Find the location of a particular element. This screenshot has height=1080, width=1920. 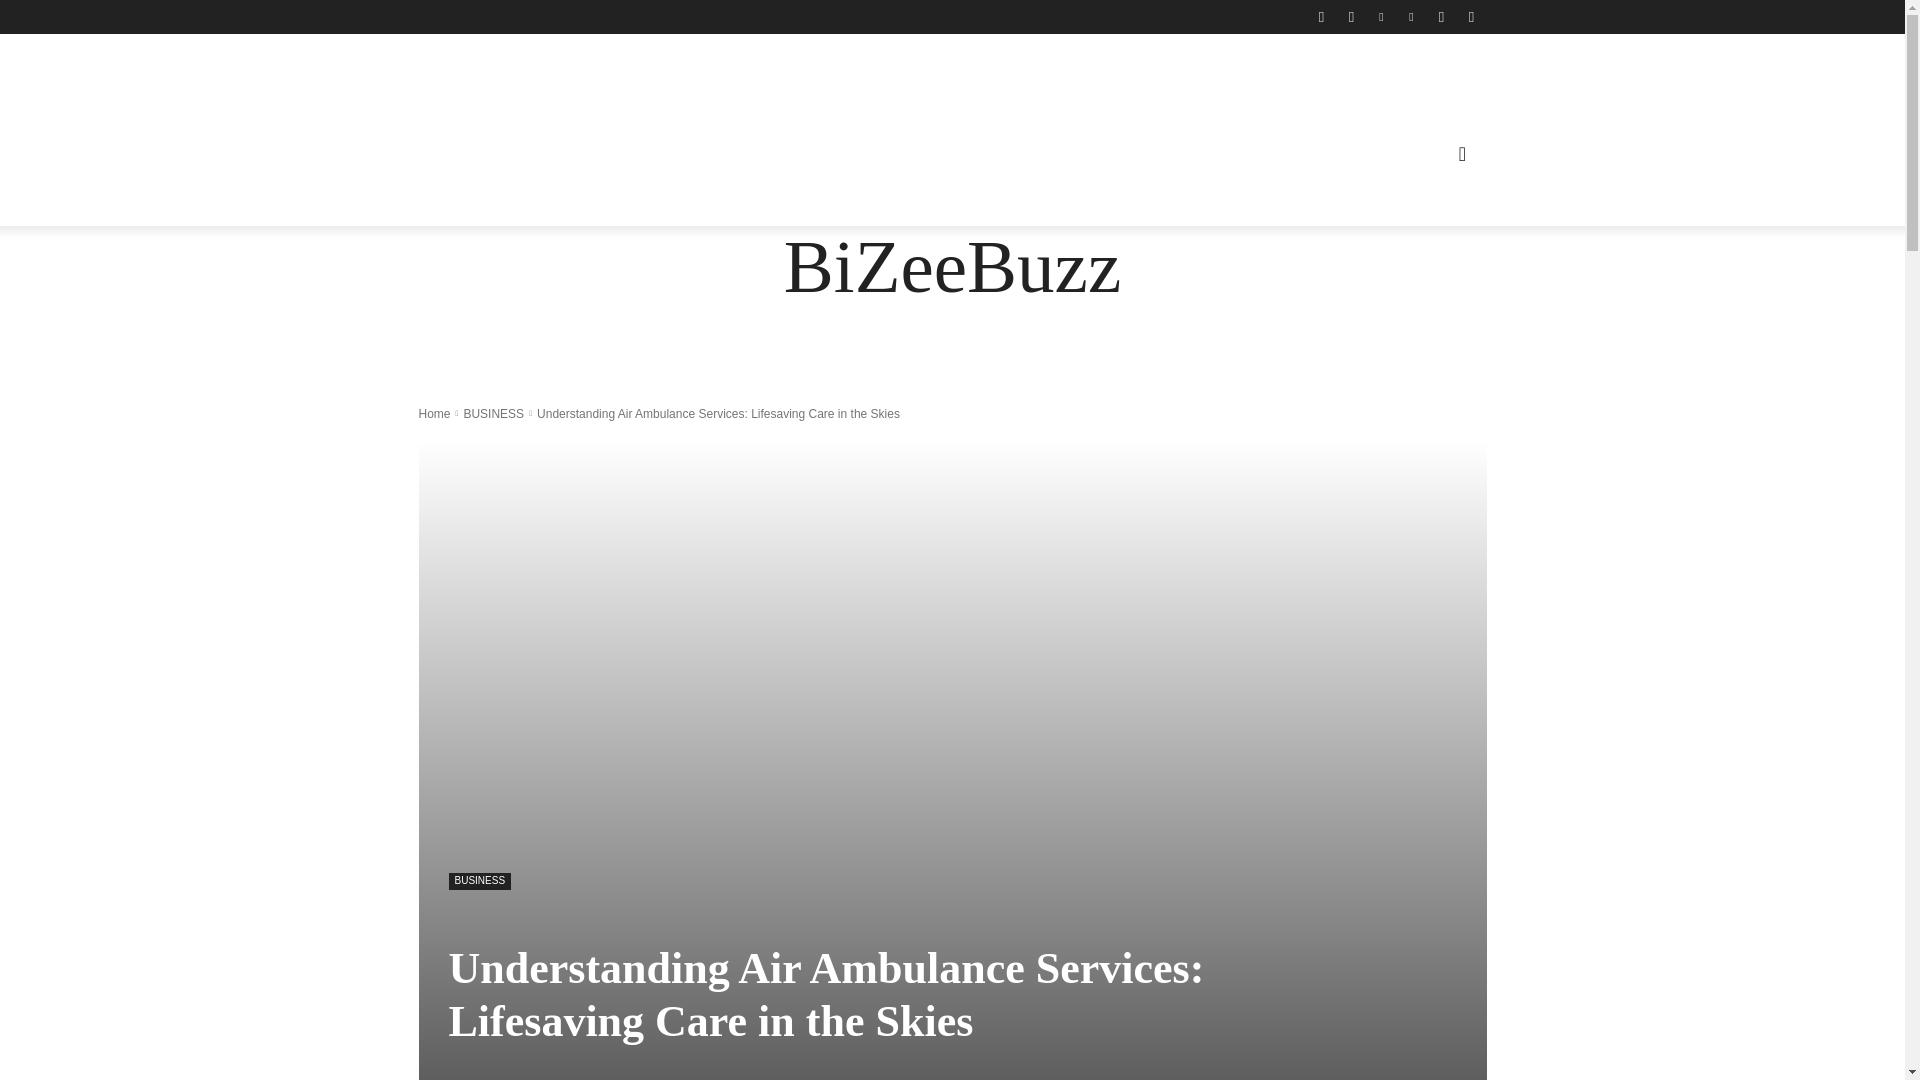

Linkedin is located at coordinates (1380, 17).